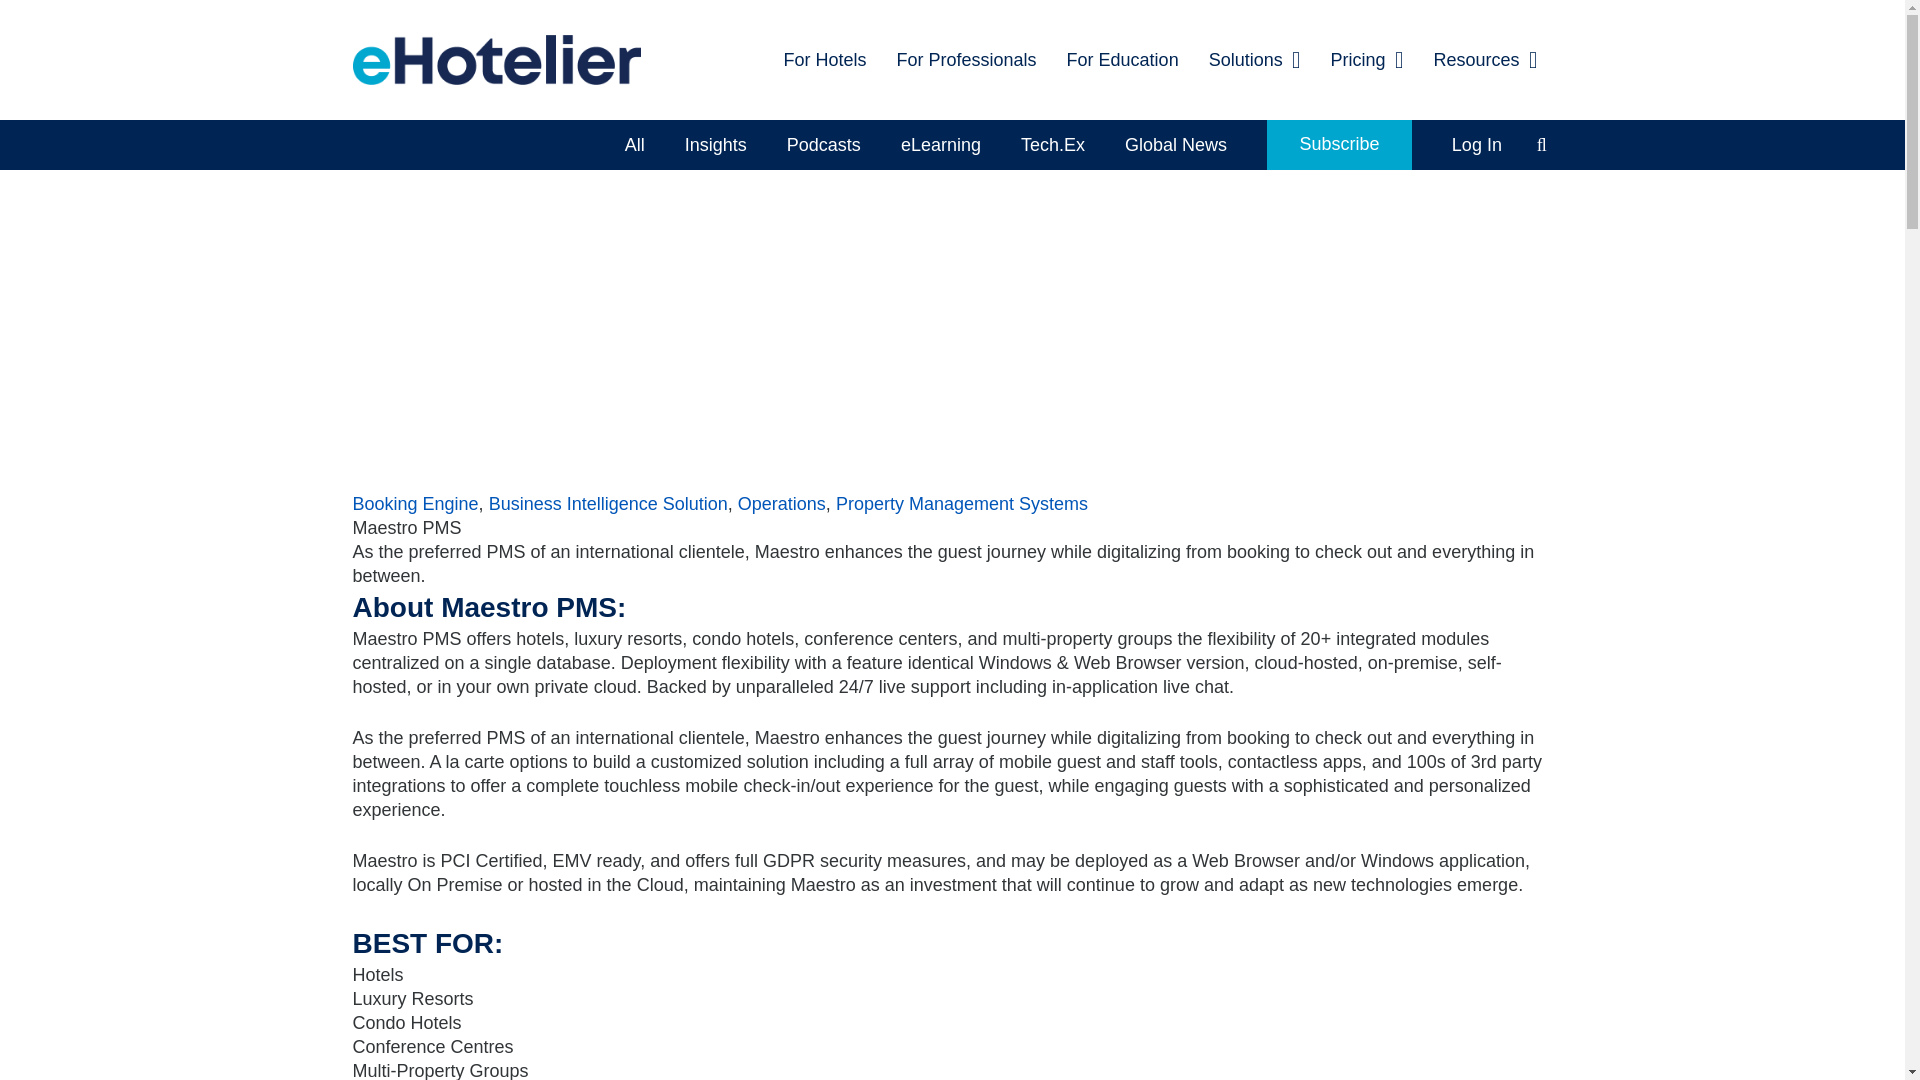 The width and height of the screenshot is (1920, 1080). What do you see at coordinates (1123, 60) in the screenshot?
I see `For Education` at bounding box center [1123, 60].